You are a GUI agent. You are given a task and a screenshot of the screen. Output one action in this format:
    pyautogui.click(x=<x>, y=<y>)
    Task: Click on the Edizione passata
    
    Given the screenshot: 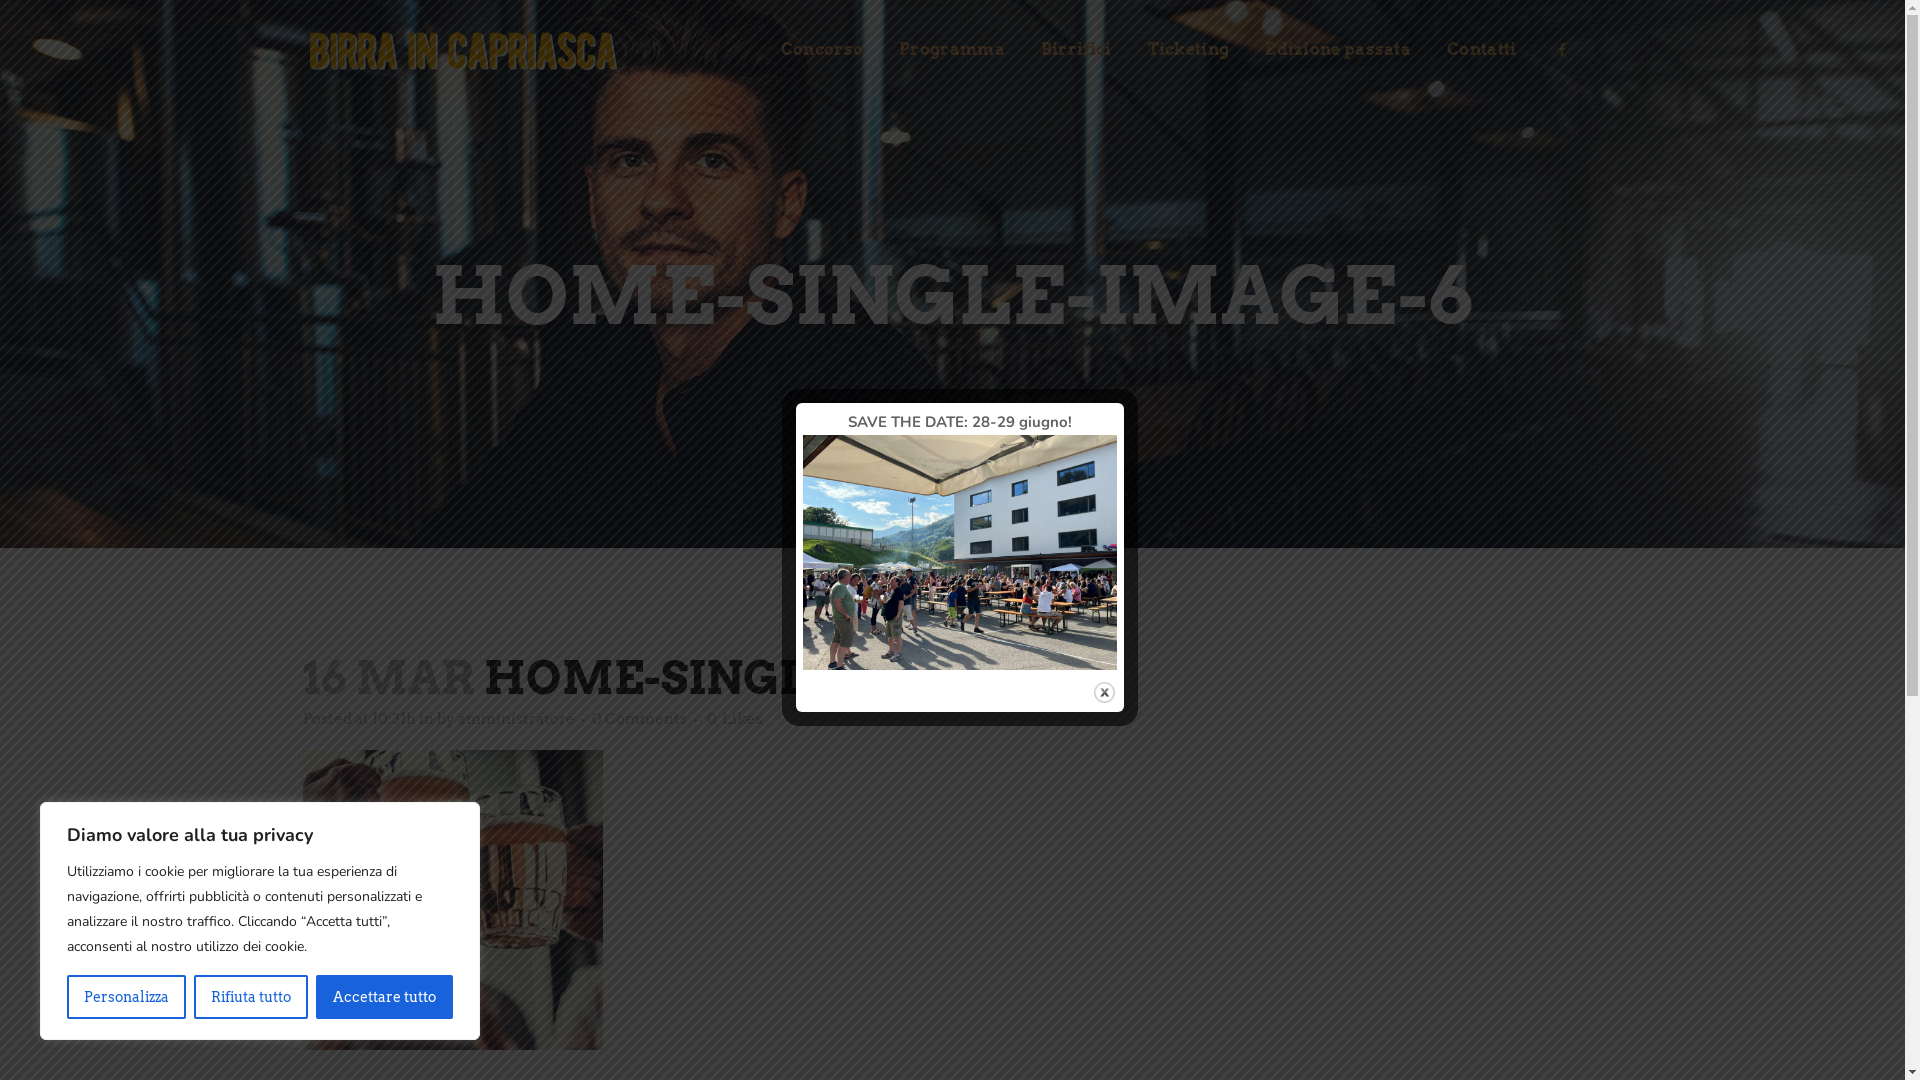 What is the action you would take?
    pyautogui.click(x=1338, y=50)
    